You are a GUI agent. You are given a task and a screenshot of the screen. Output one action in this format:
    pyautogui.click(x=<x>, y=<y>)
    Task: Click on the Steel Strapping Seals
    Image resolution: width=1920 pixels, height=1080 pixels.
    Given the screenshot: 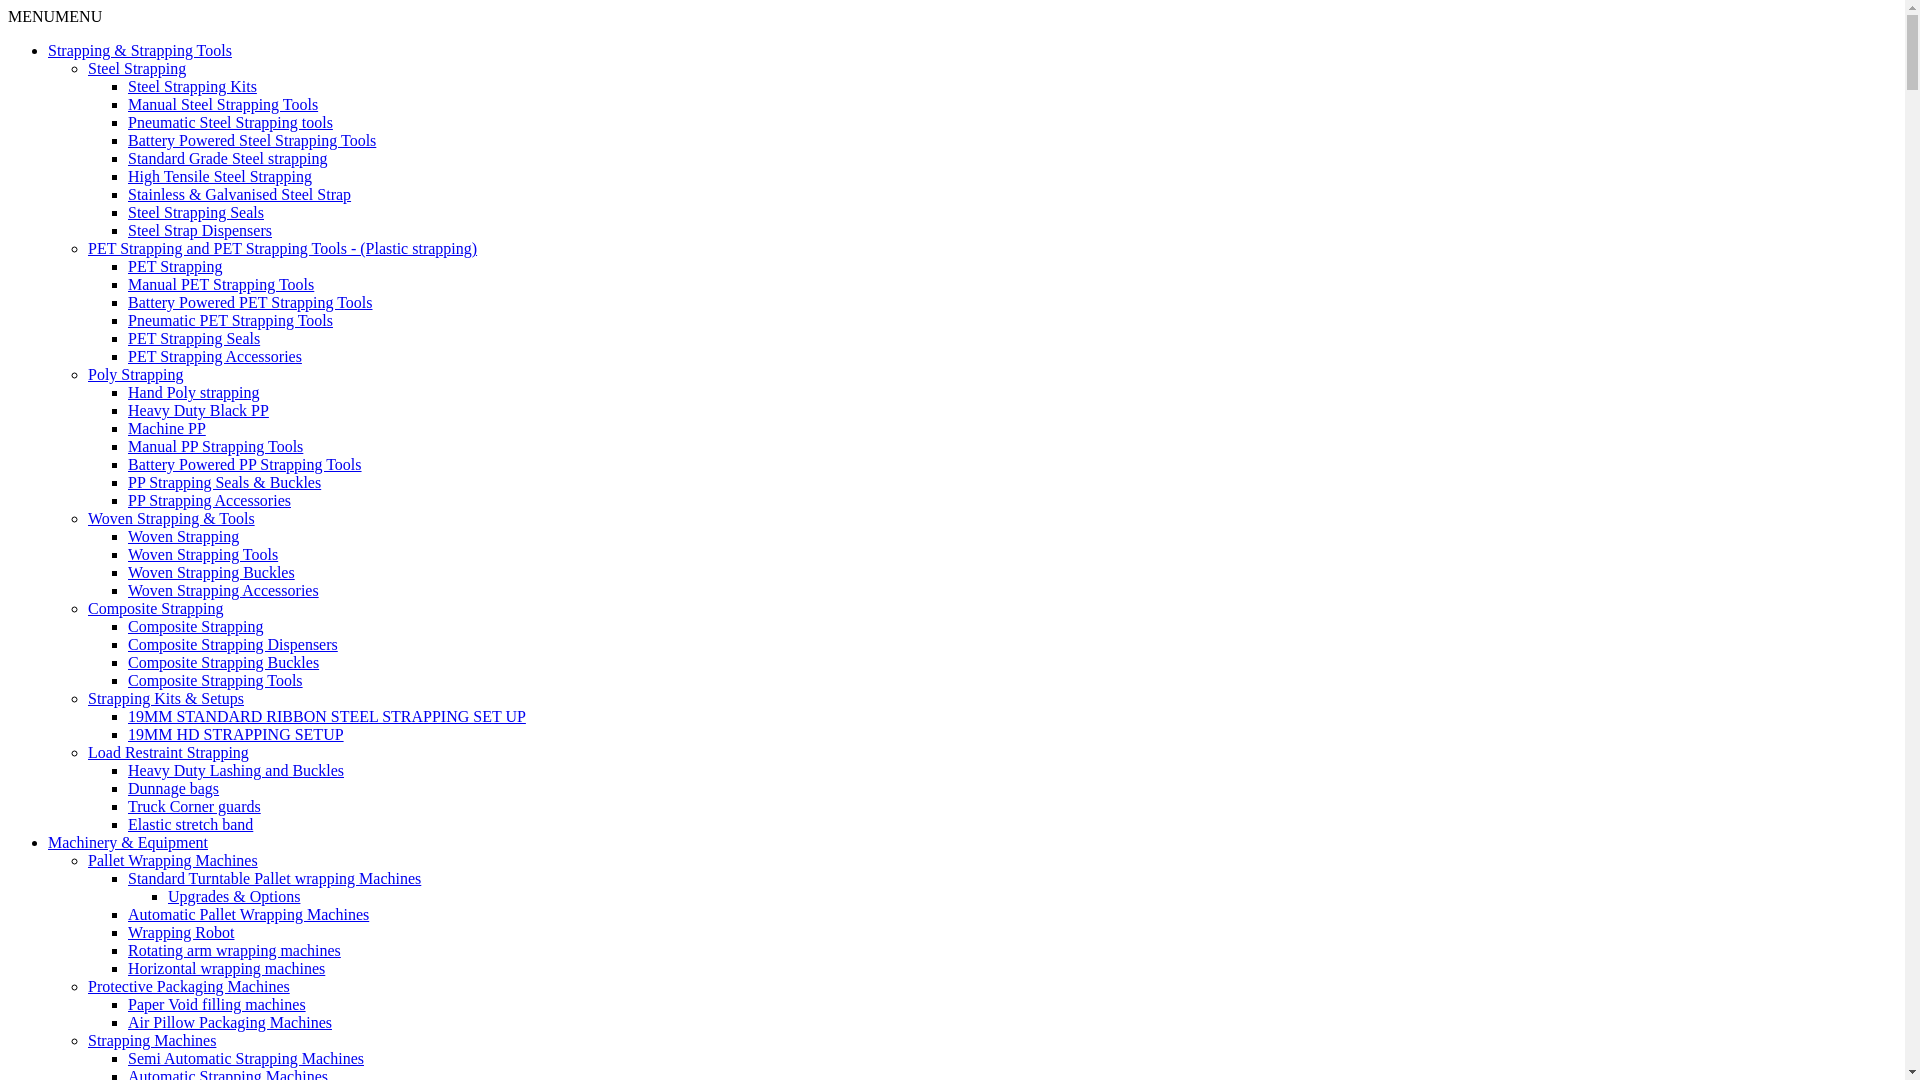 What is the action you would take?
    pyautogui.click(x=196, y=212)
    